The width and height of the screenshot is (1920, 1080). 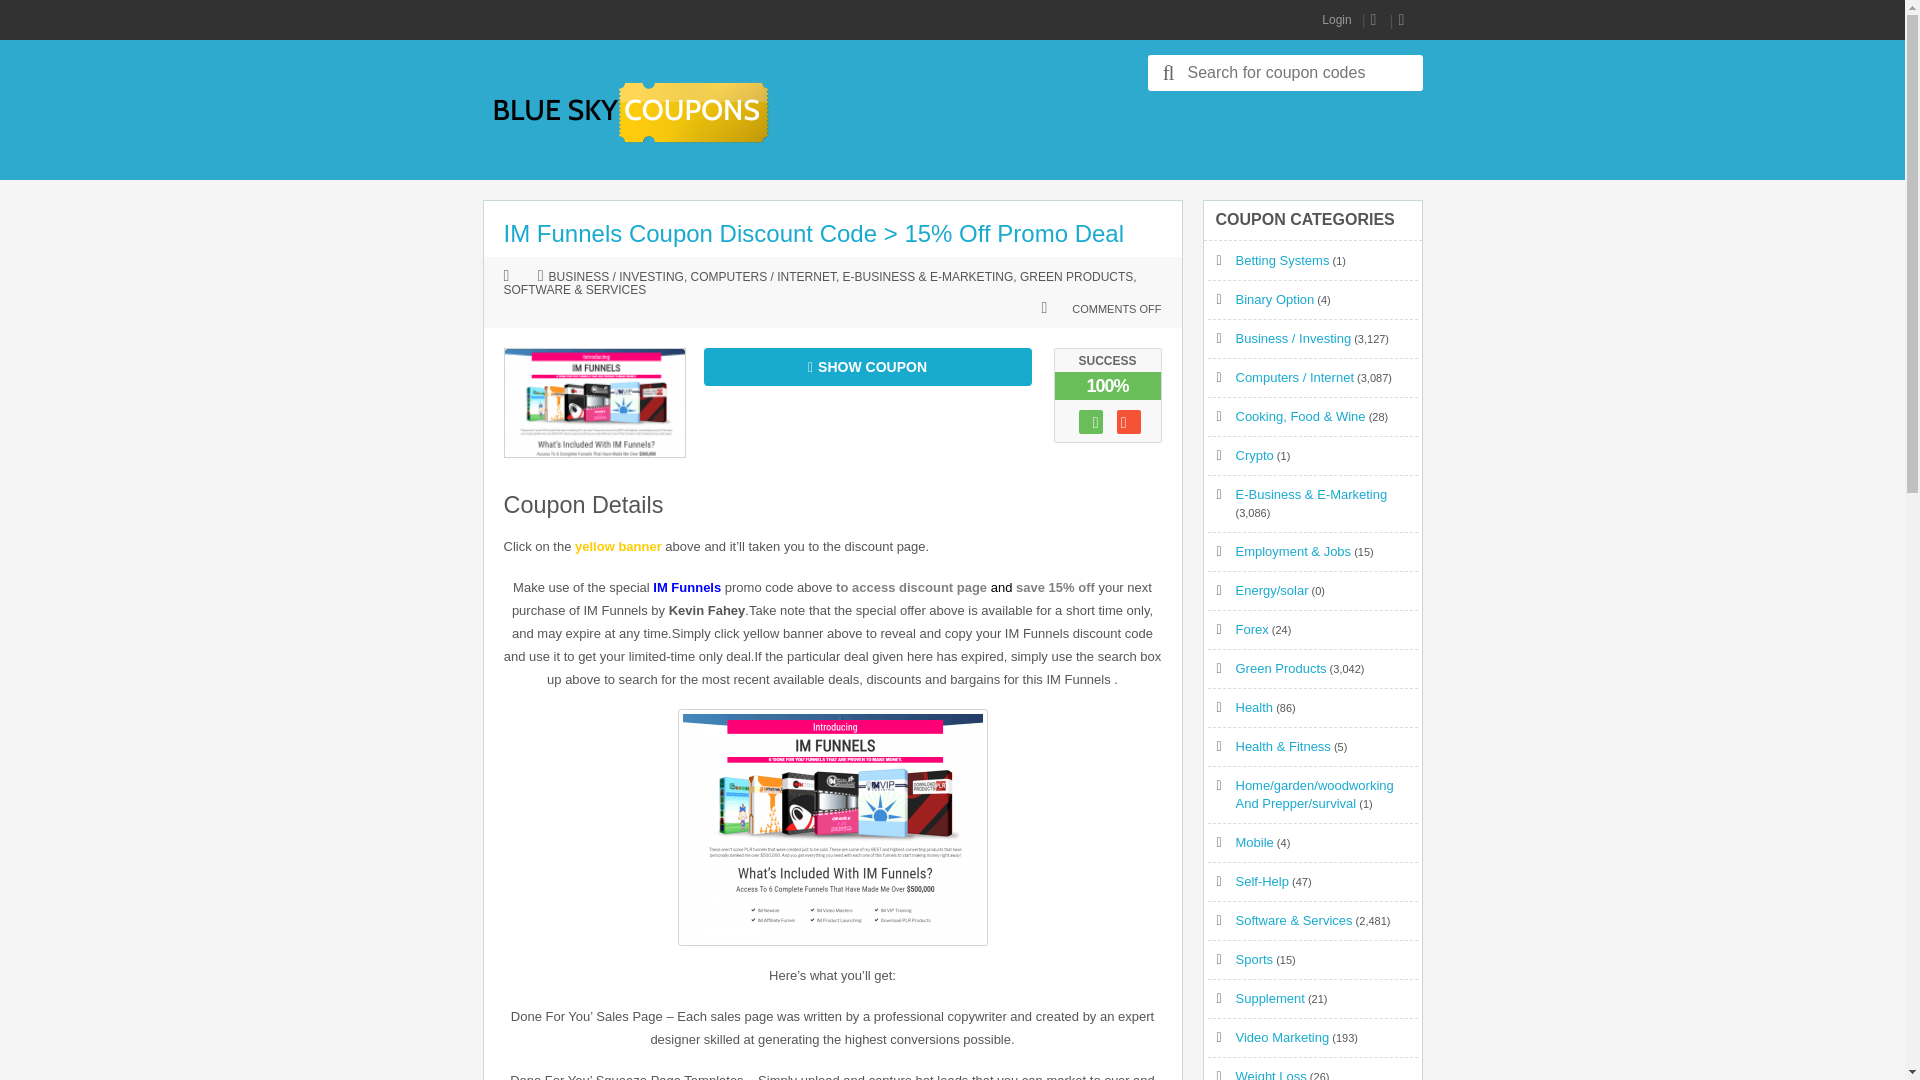 I want to click on Binary Option, so click(x=1276, y=298).